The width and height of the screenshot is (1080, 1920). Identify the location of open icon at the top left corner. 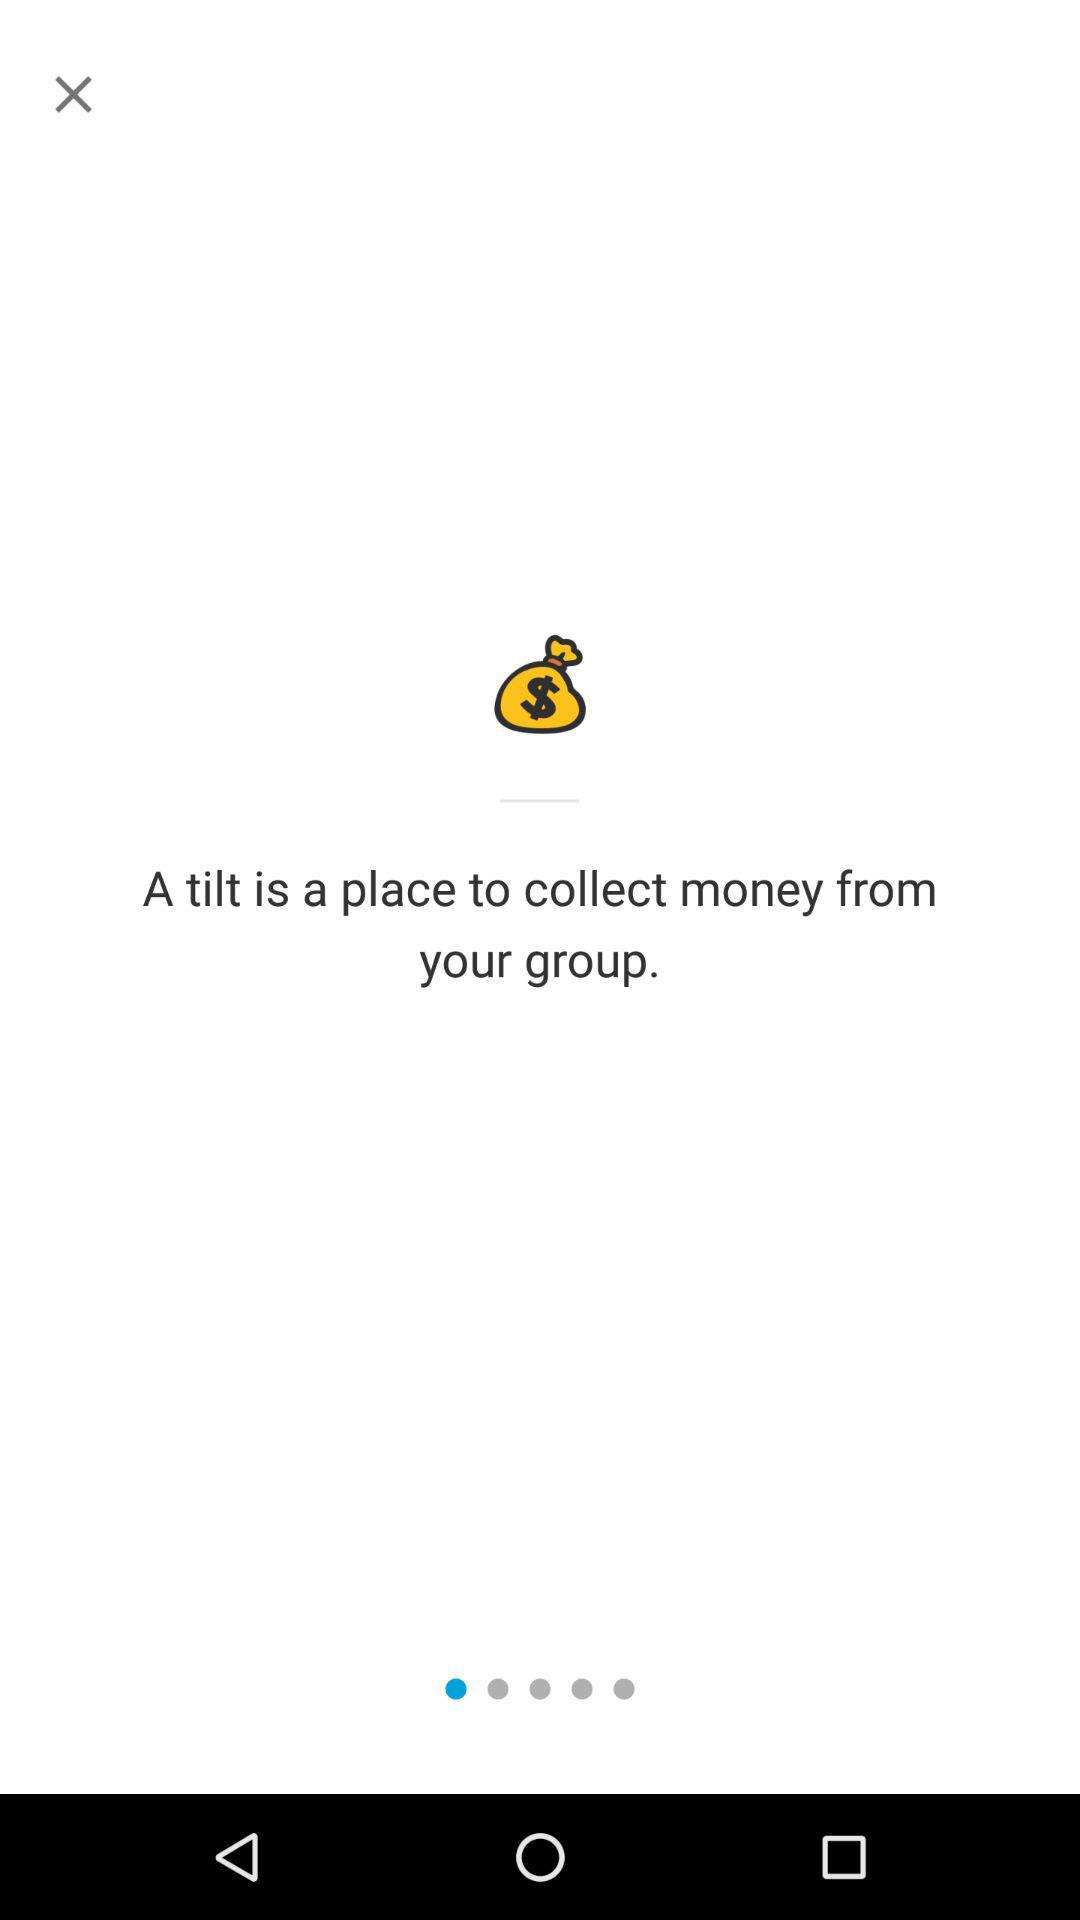
(73, 94).